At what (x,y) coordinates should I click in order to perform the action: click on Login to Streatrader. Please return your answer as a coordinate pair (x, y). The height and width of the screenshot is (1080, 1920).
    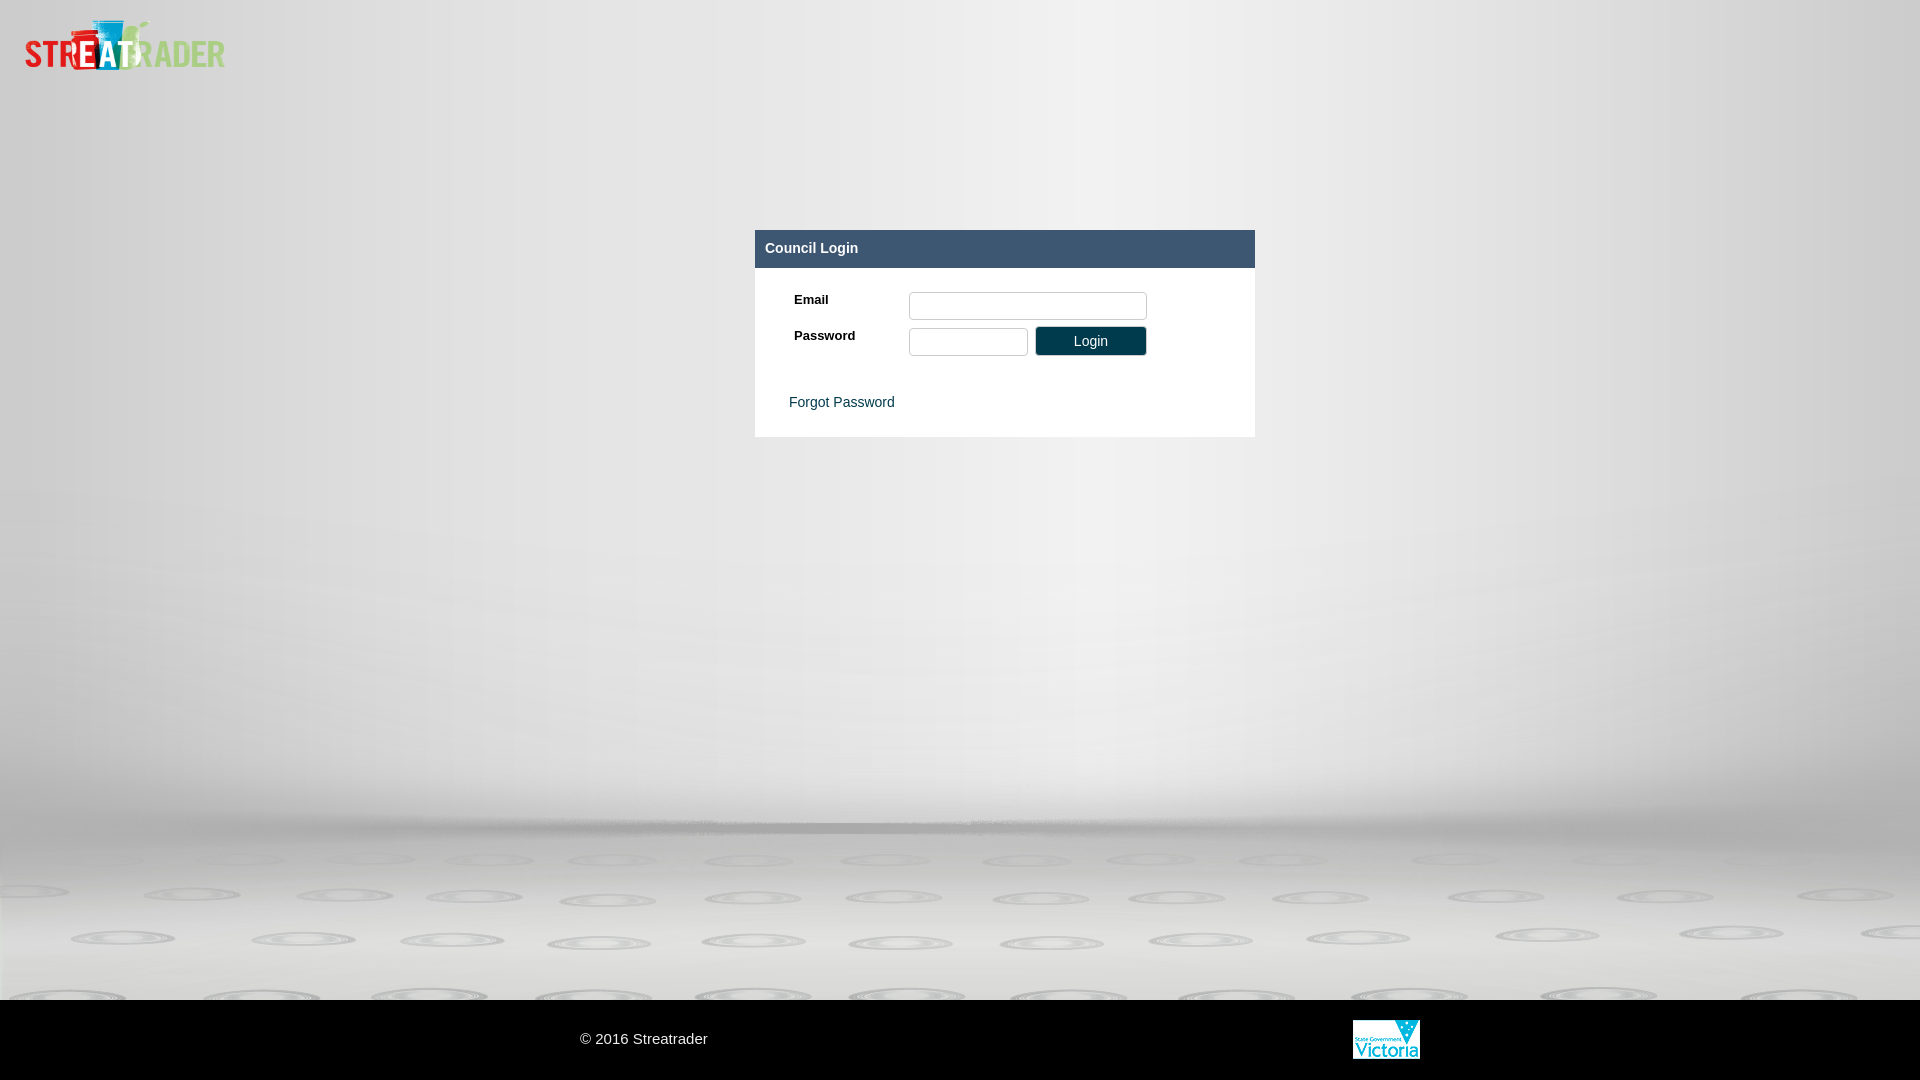
    Looking at the image, I should click on (1091, 341).